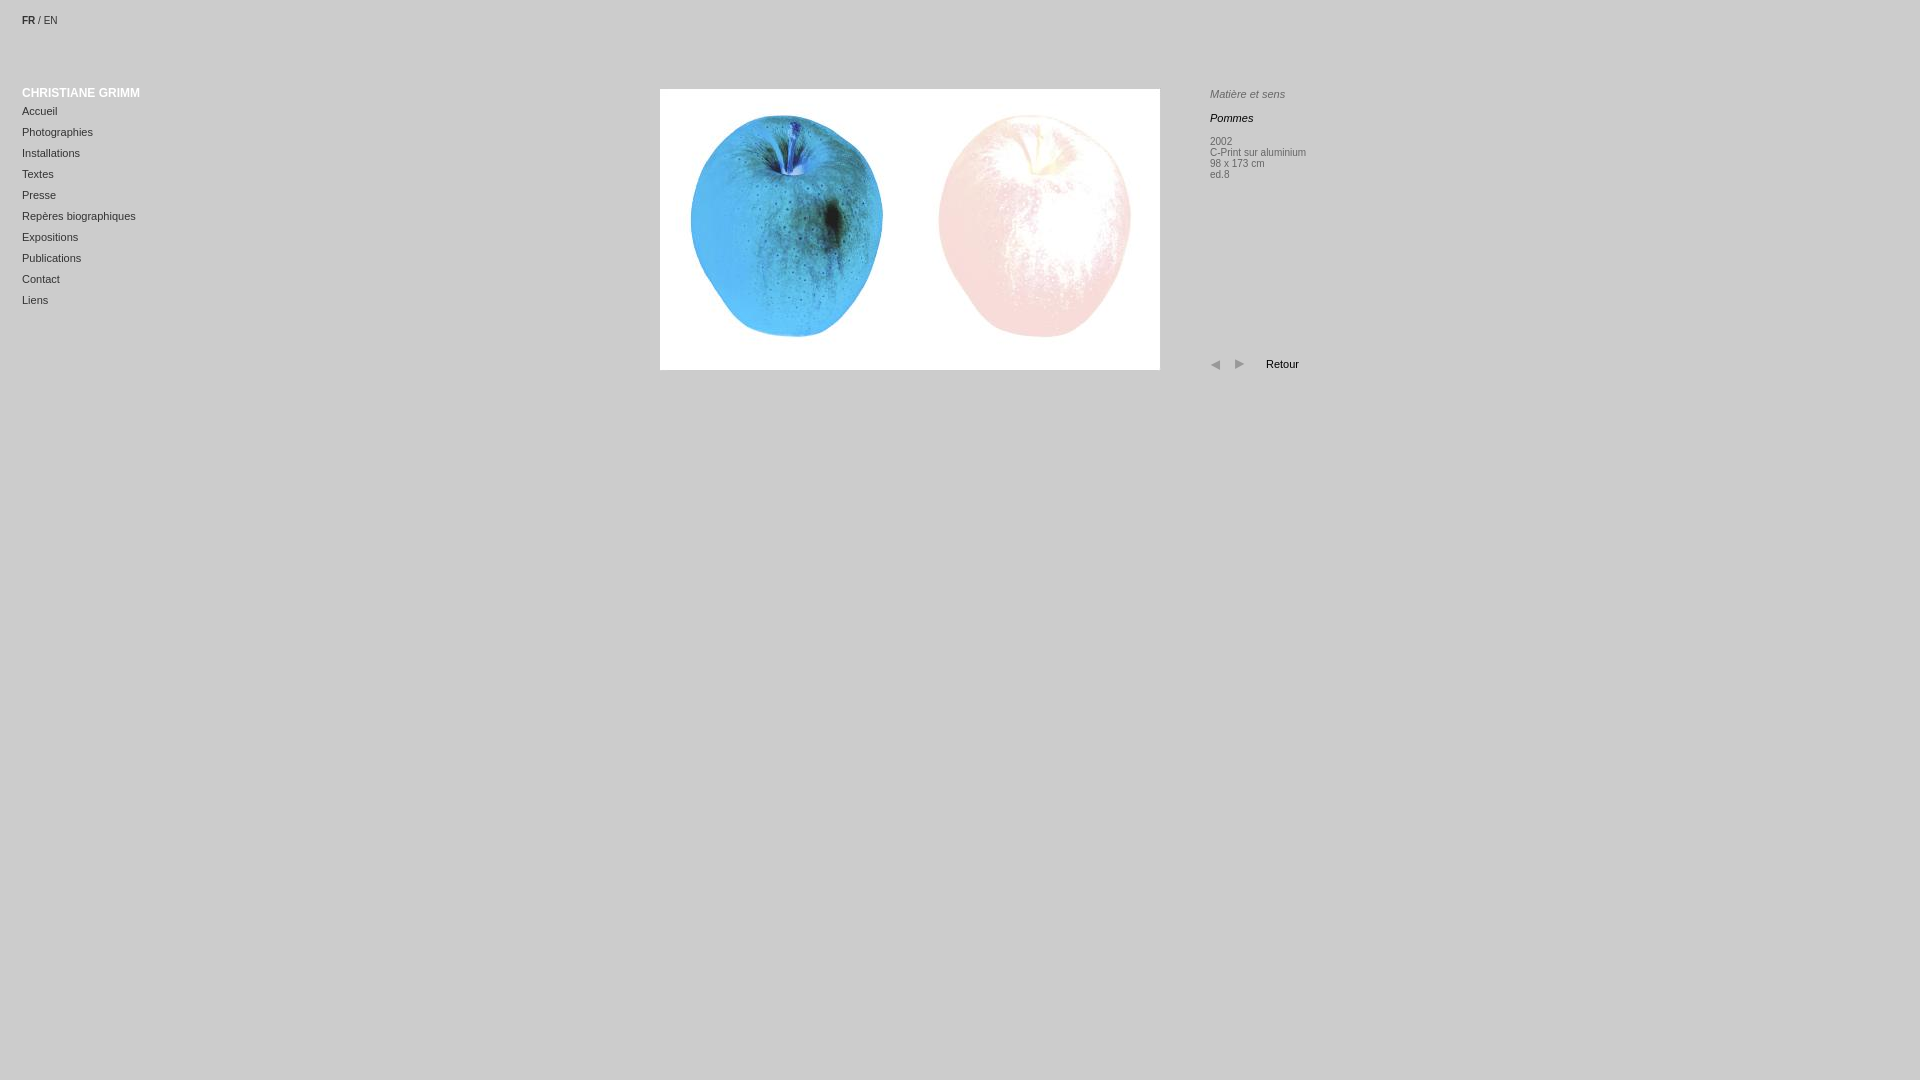 This screenshot has height=1080, width=1920. Describe the element at coordinates (52, 258) in the screenshot. I see `Publications` at that location.